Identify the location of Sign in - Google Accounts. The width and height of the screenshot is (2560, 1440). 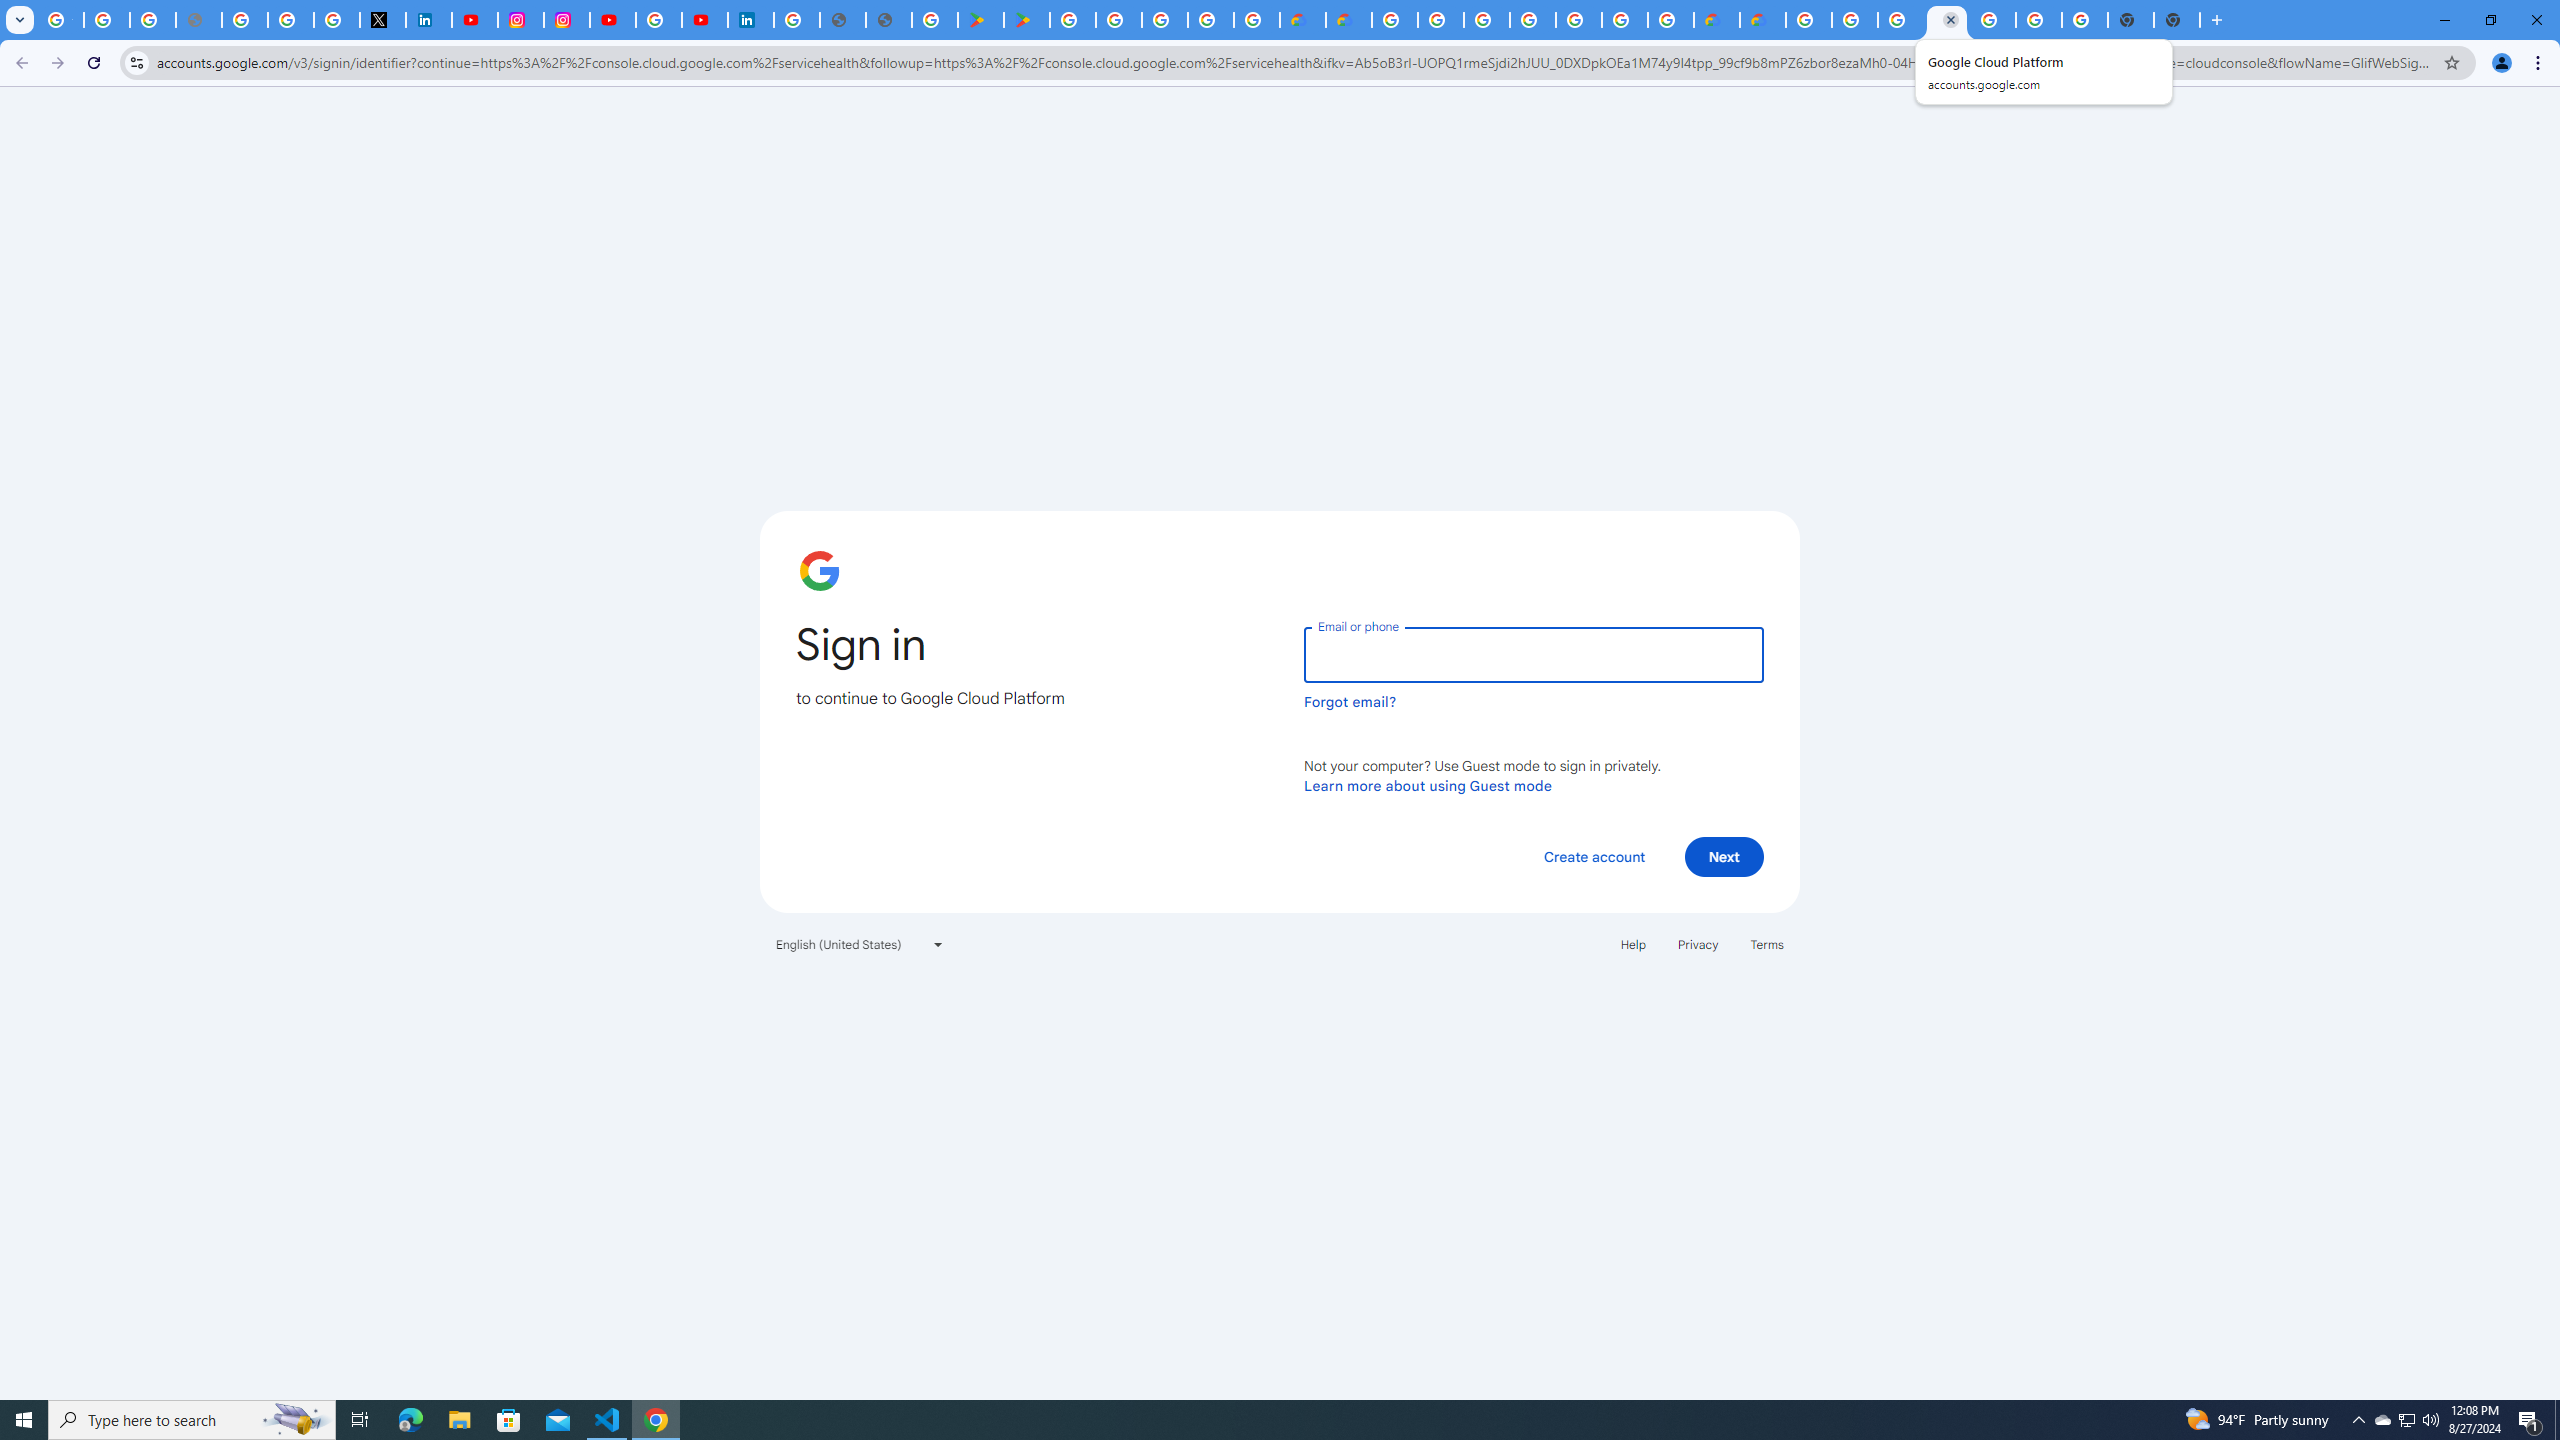
(1486, 20).